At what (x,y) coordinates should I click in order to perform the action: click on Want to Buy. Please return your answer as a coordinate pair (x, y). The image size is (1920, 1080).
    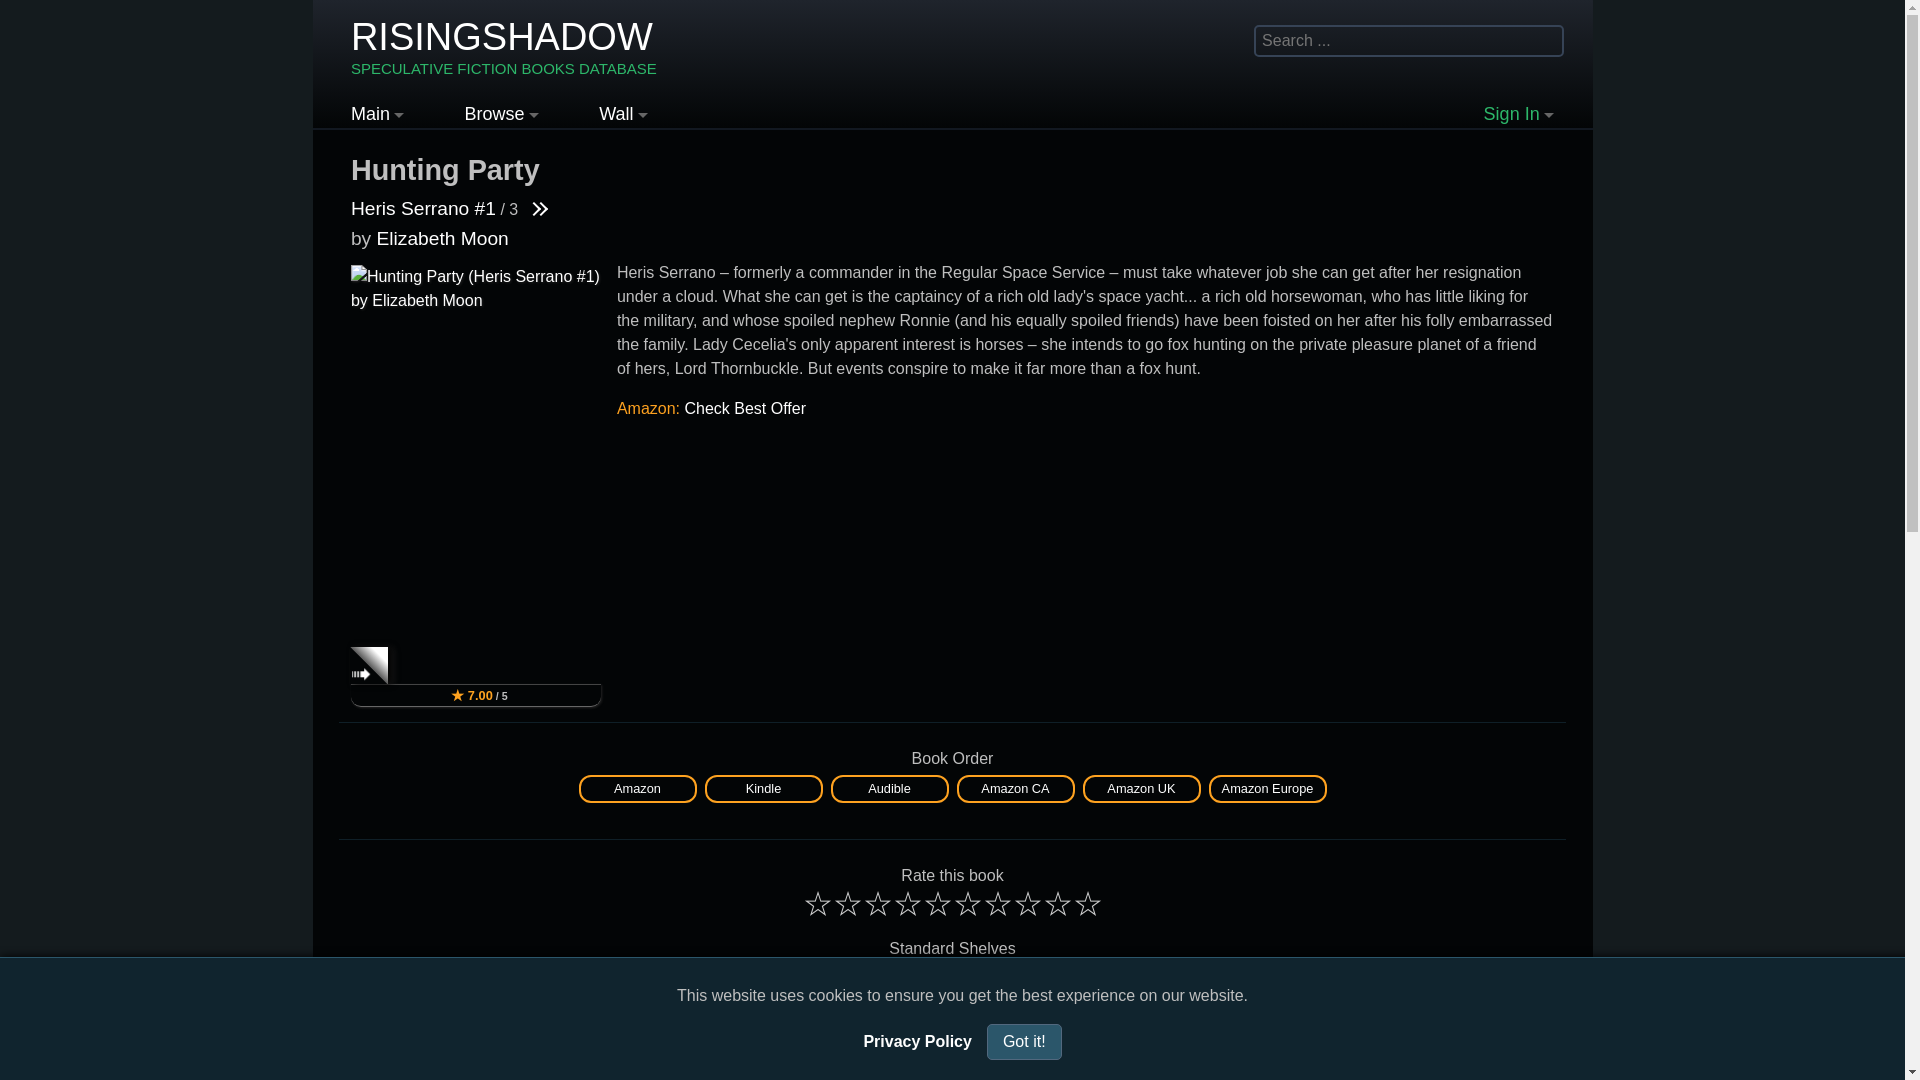
    Looking at the image, I should click on (1010, 978).